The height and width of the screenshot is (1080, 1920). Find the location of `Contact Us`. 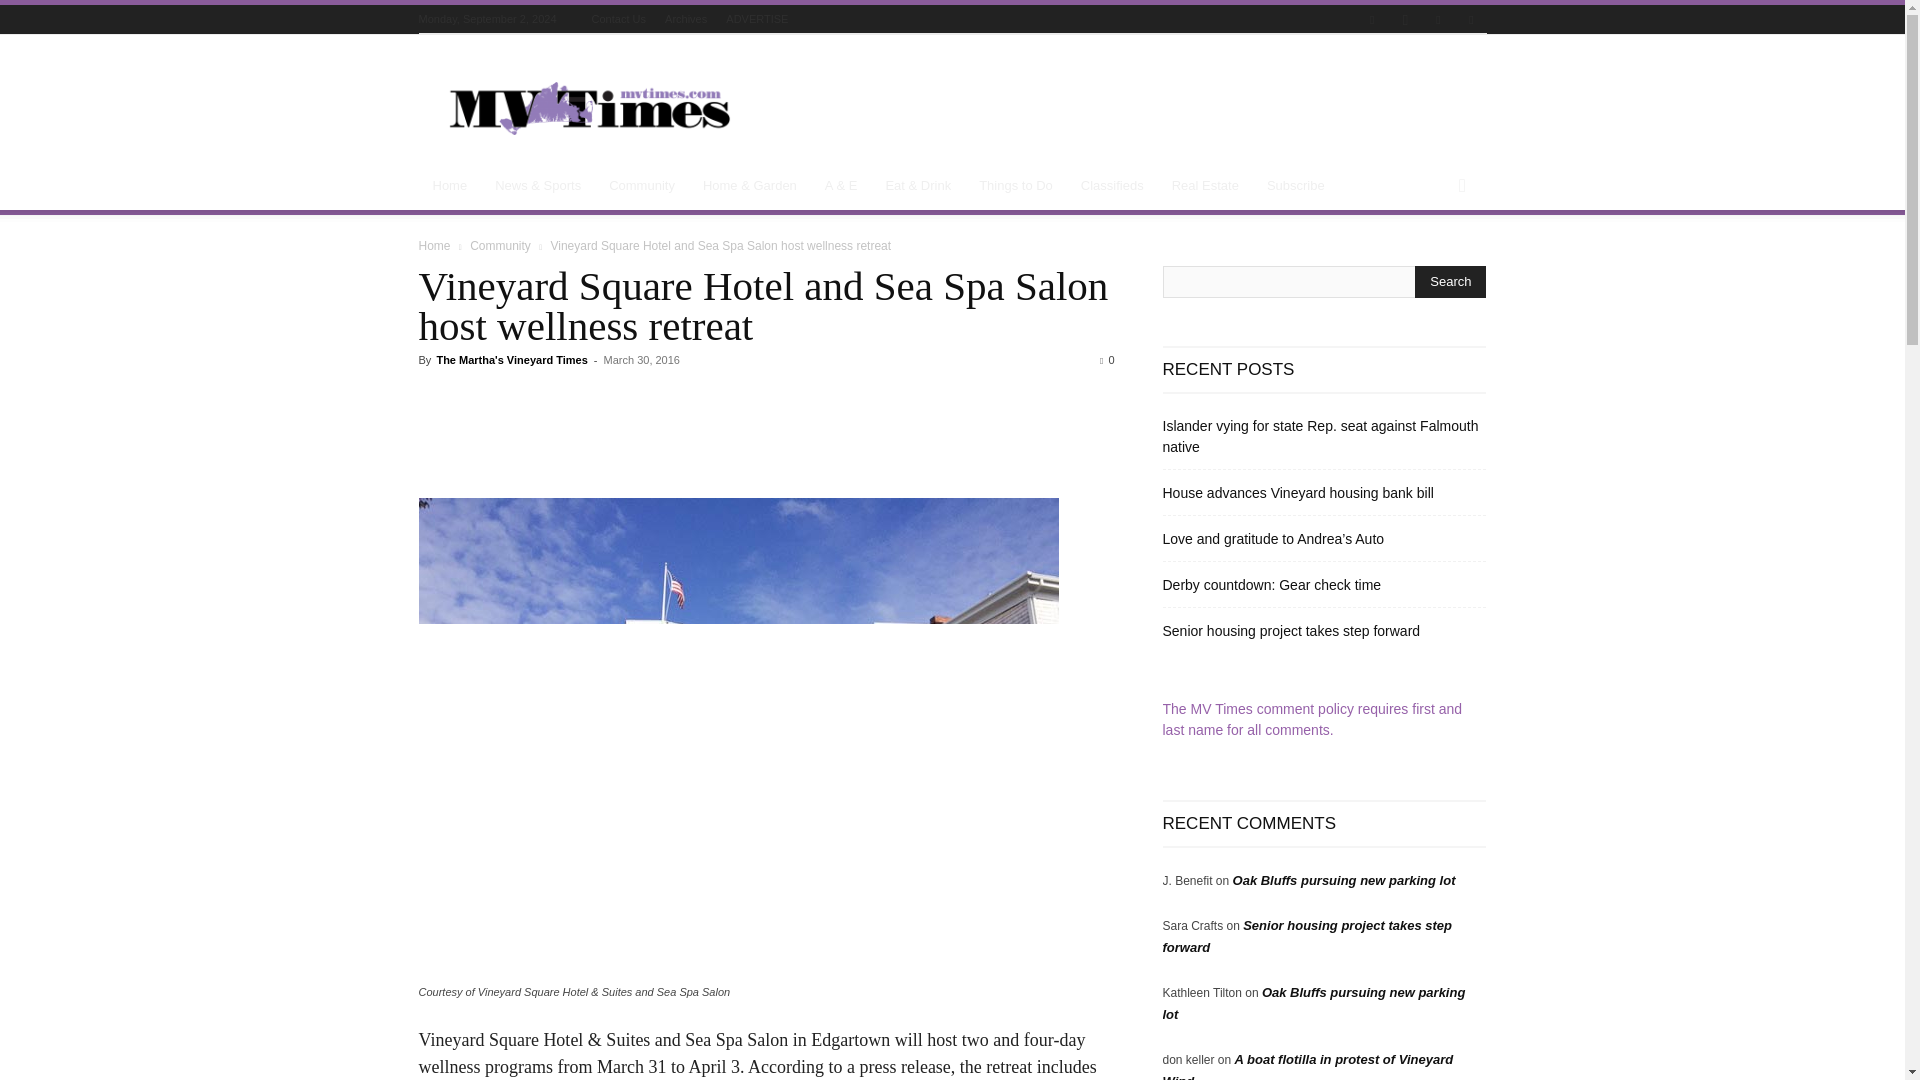

Contact Us is located at coordinates (618, 18).